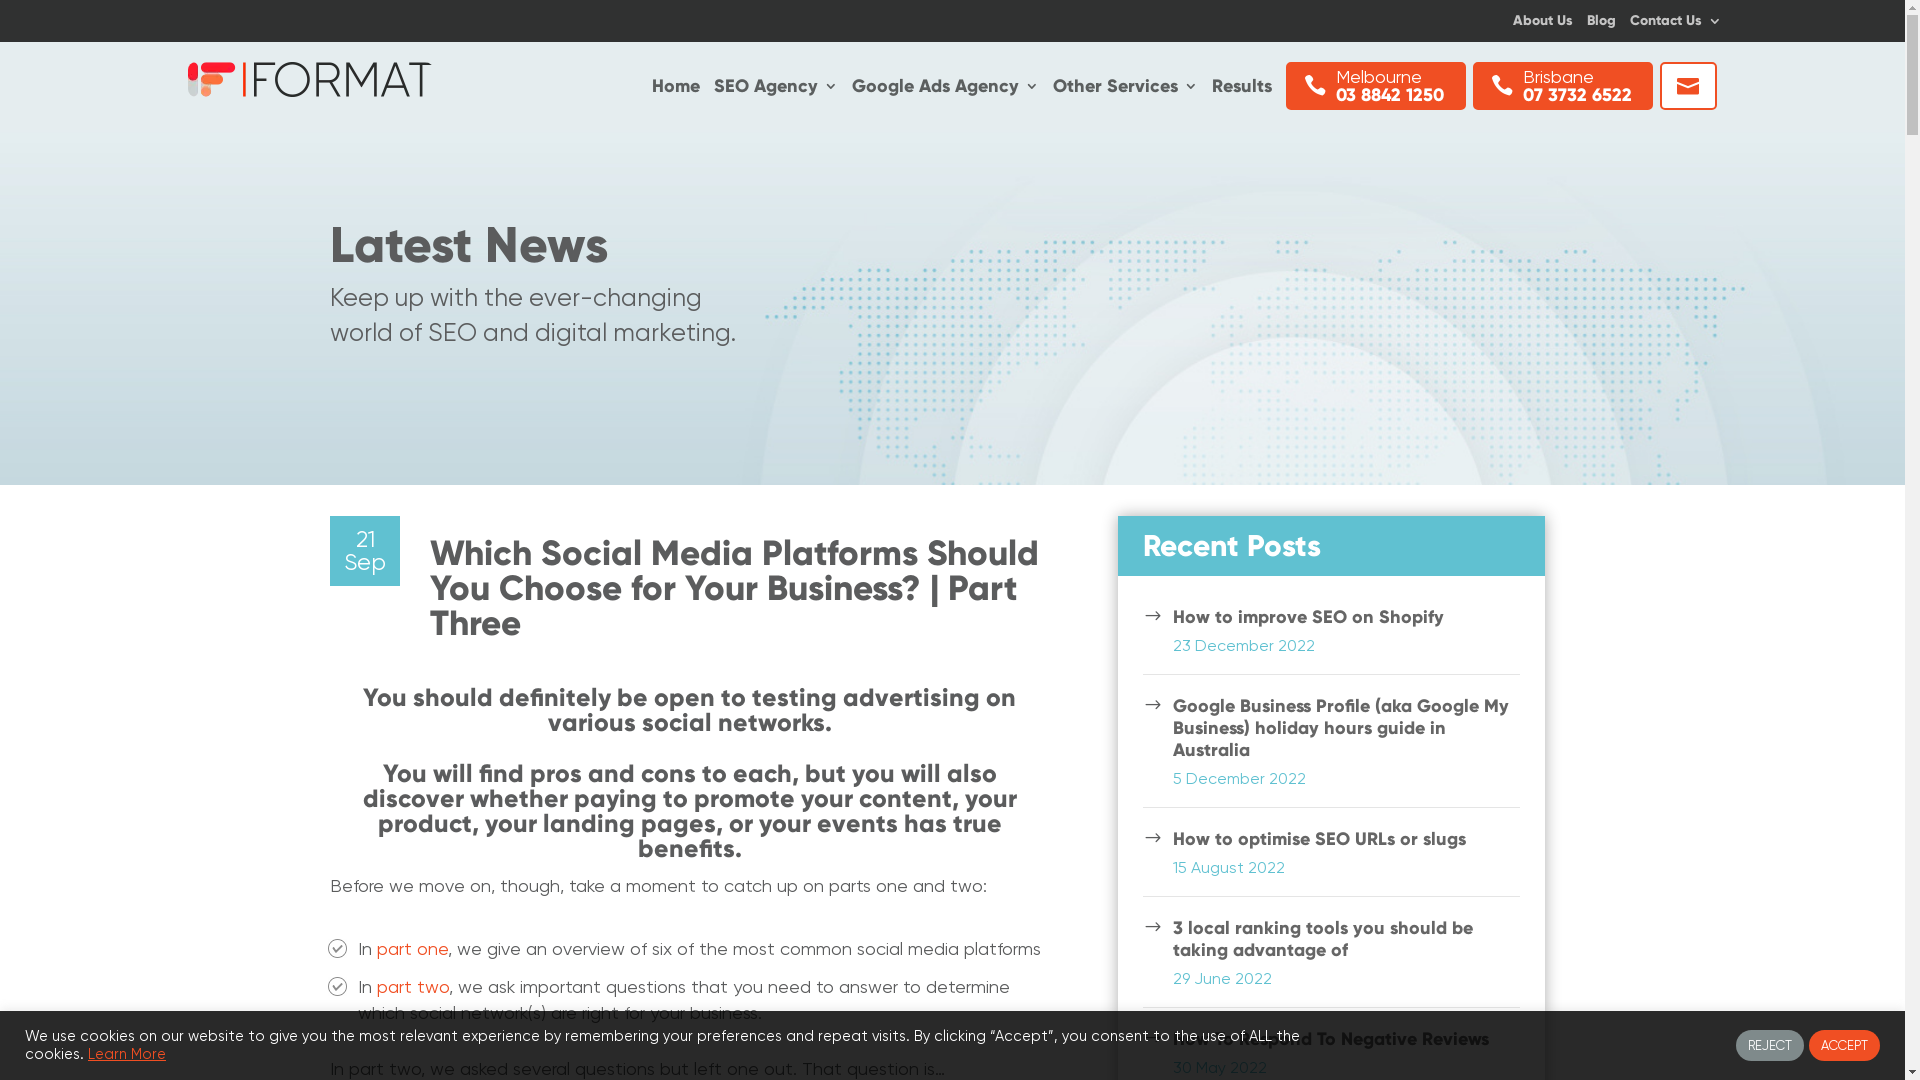  What do you see at coordinates (413, 986) in the screenshot?
I see `part two` at bounding box center [413, 986].